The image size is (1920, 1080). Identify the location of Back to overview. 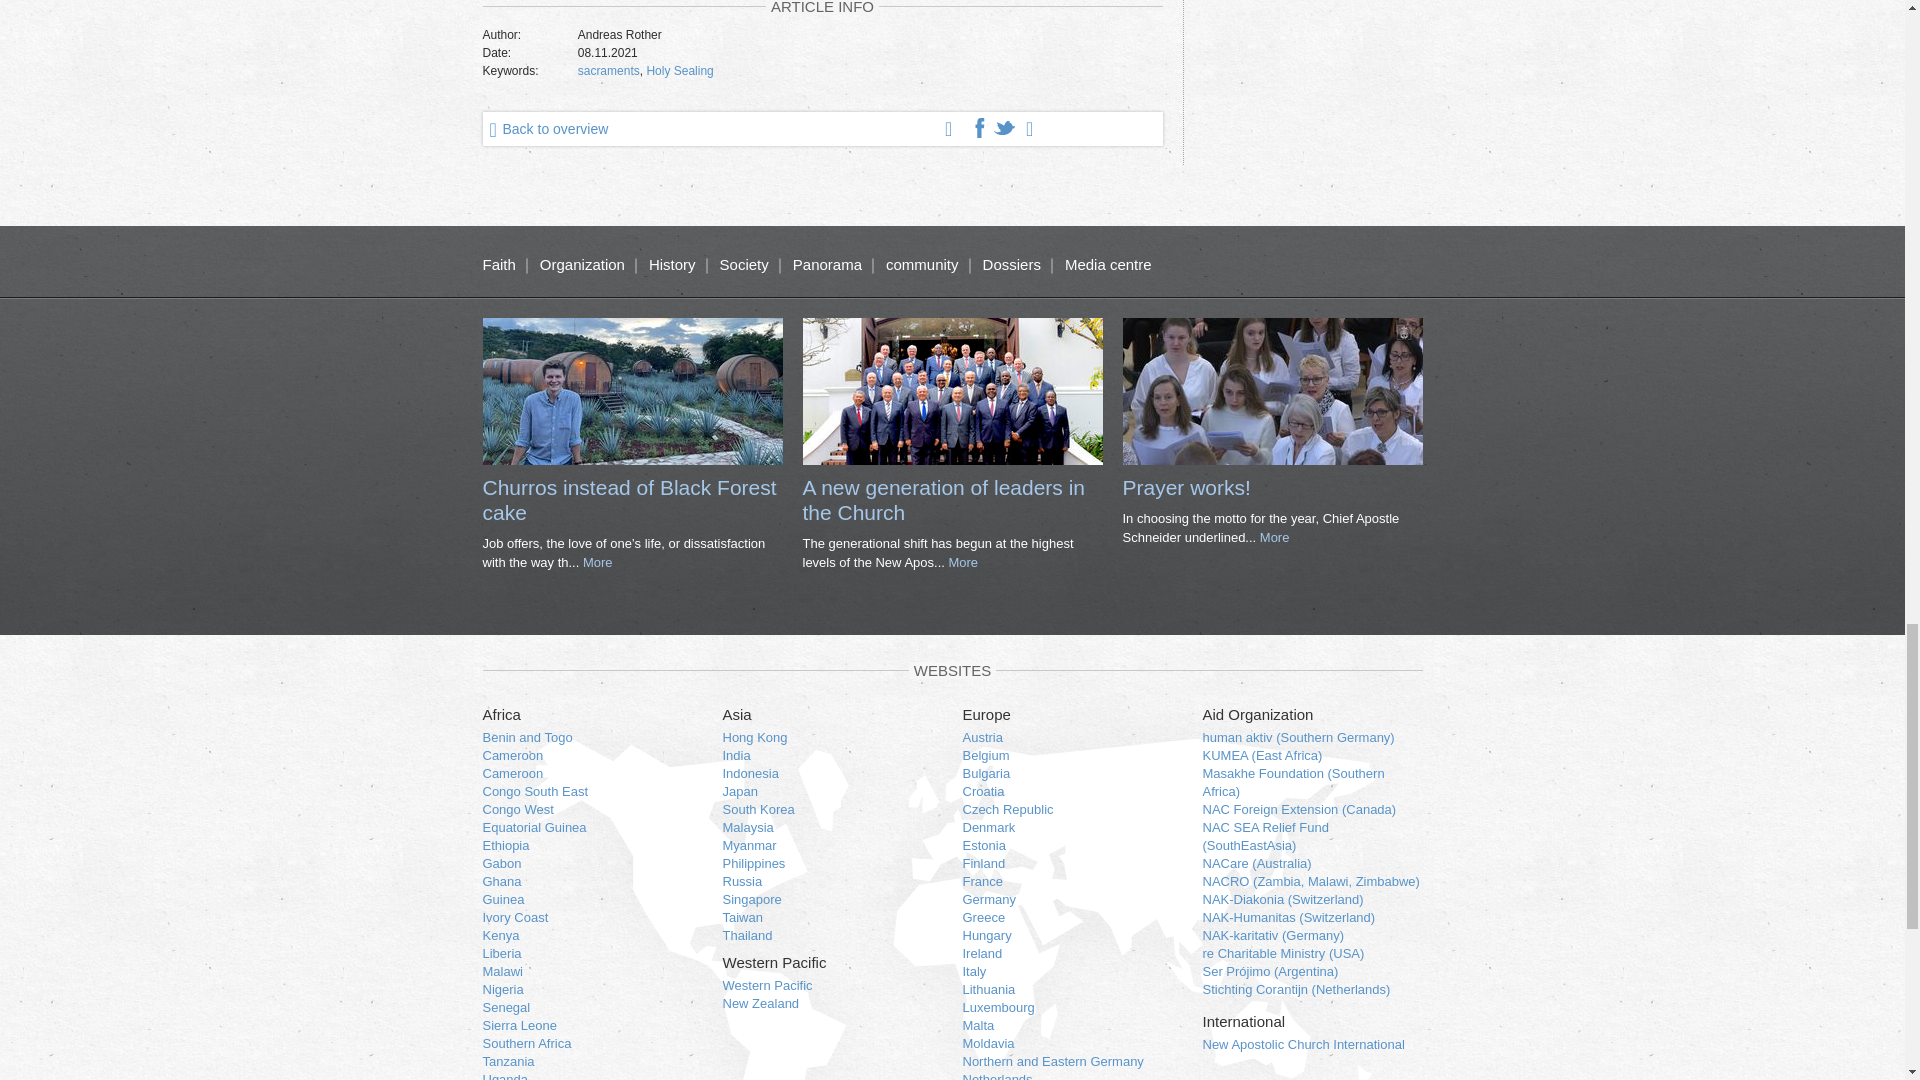
(544, 128).